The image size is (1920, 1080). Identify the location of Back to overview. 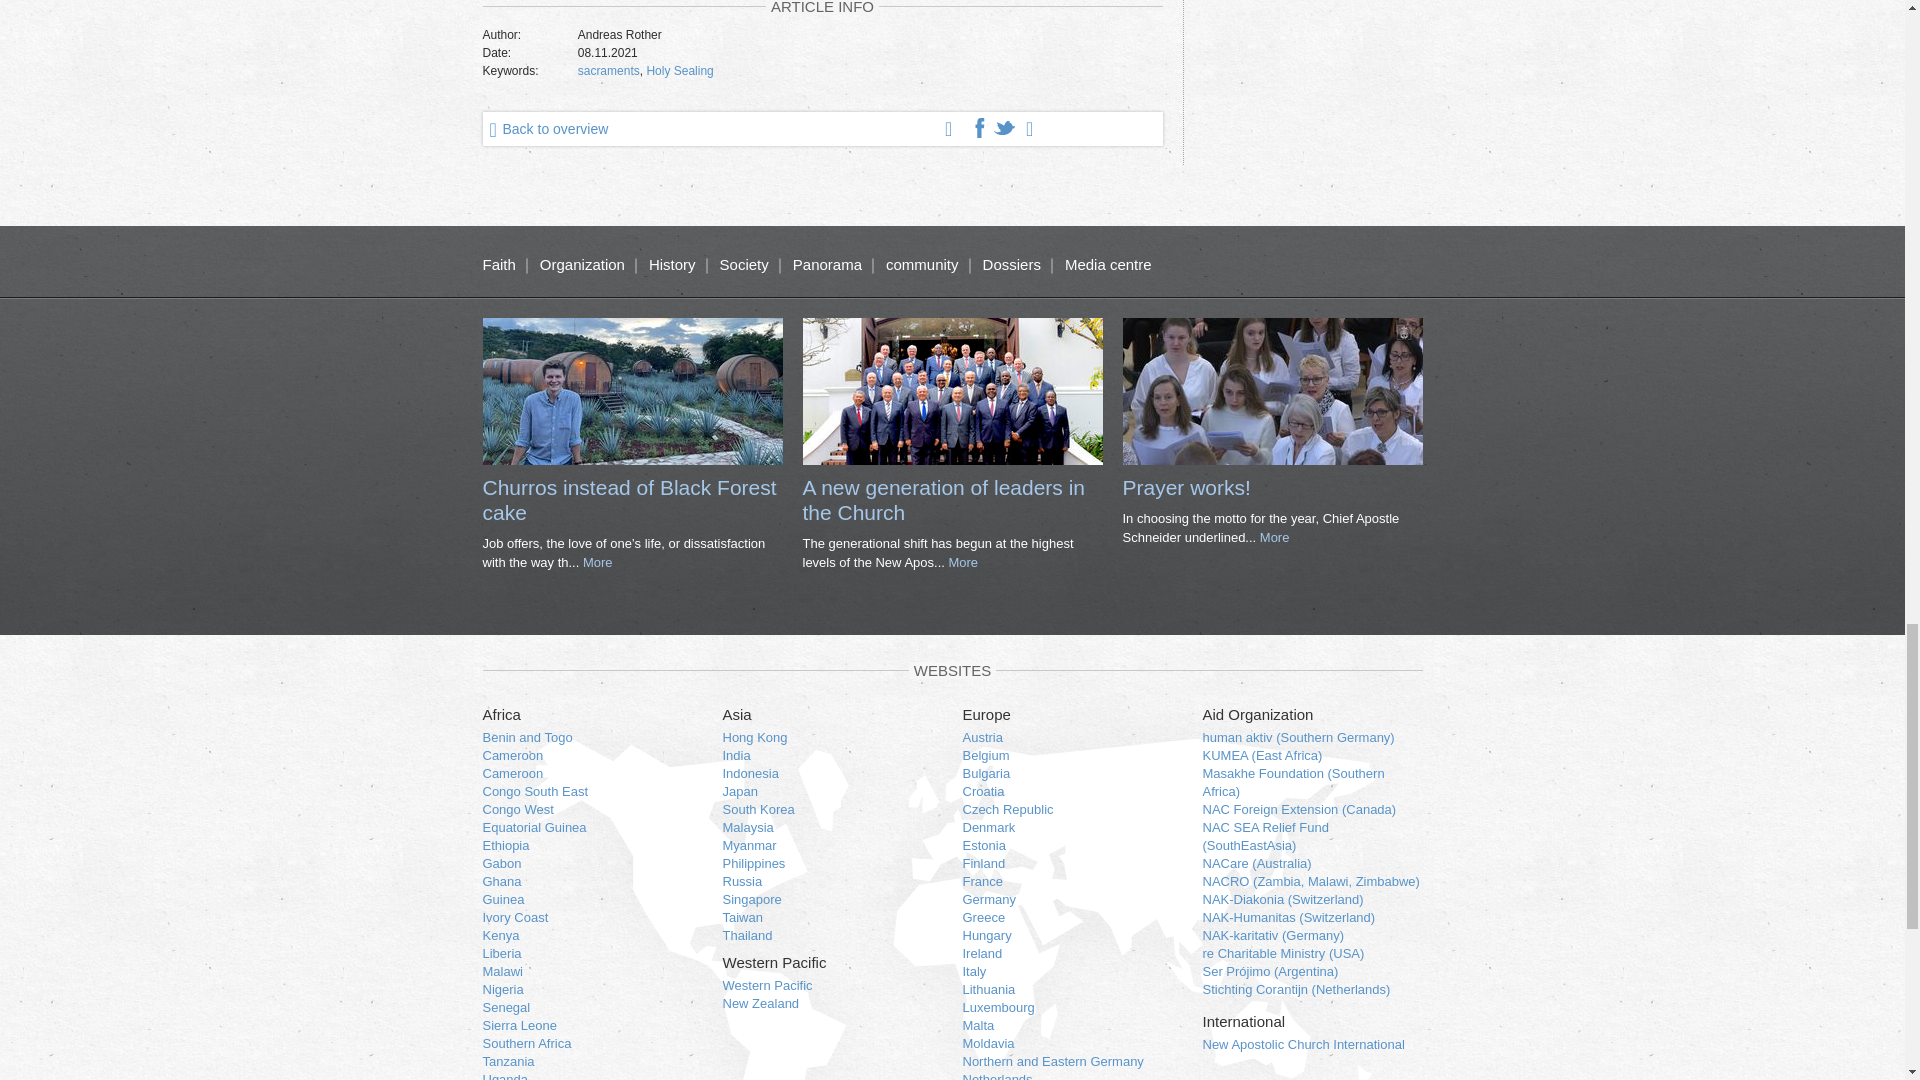
(544, 128).